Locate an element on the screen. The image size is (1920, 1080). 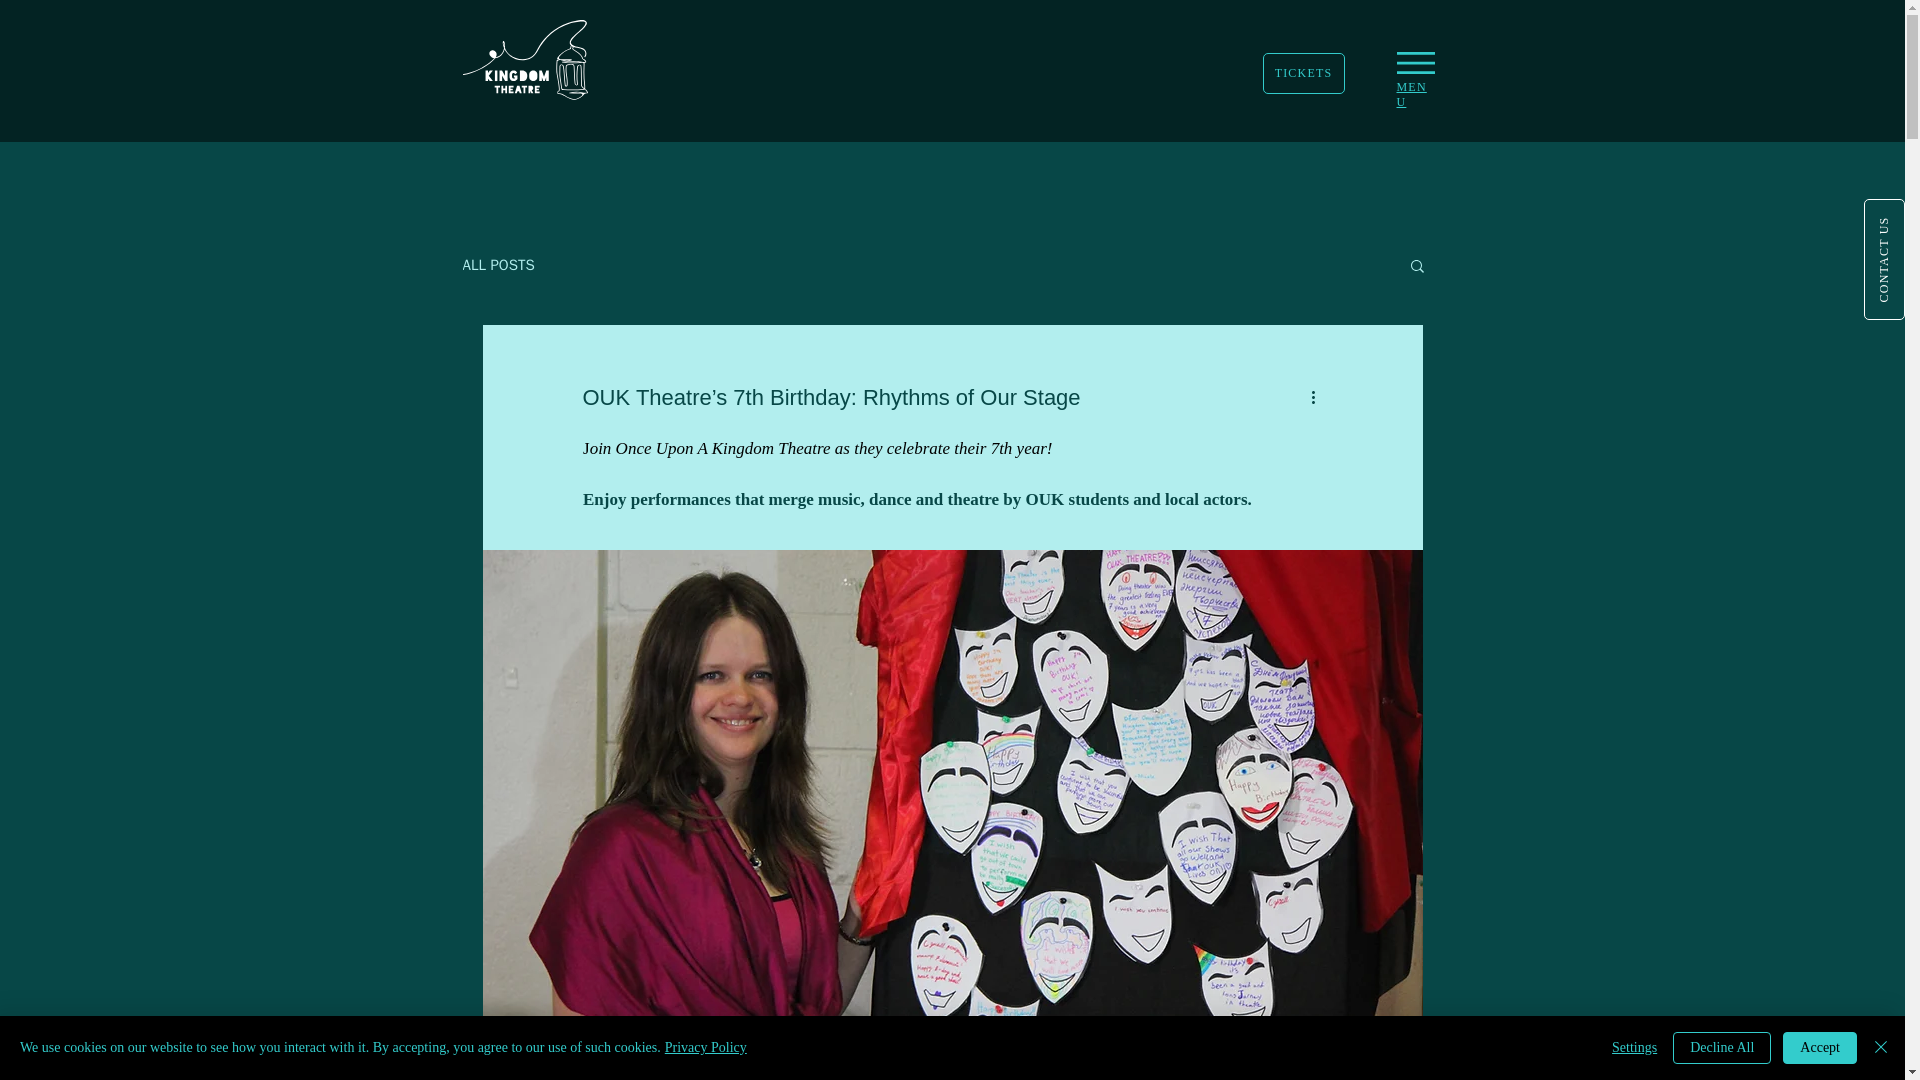
Decline All is located at coordinates (1721, 1048).